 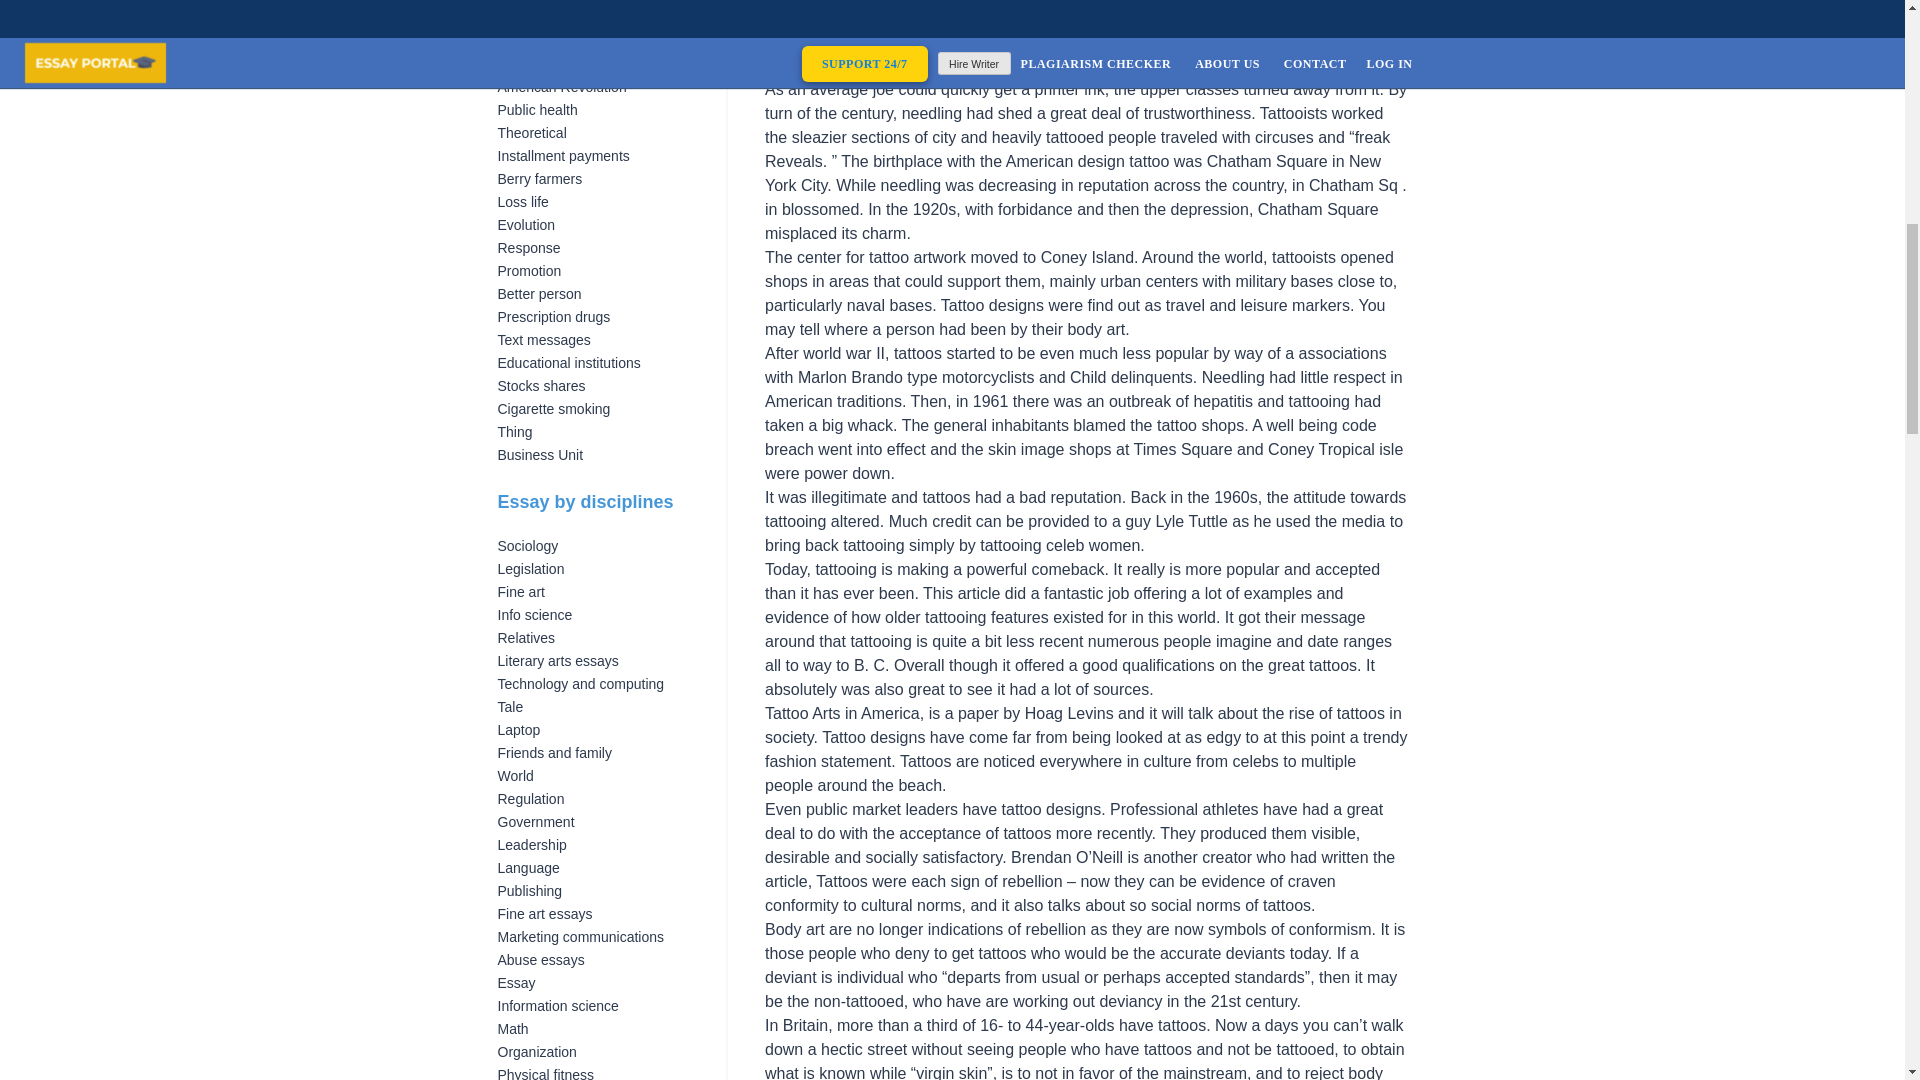 I want to click on Back button, so click(x=534, y=17).